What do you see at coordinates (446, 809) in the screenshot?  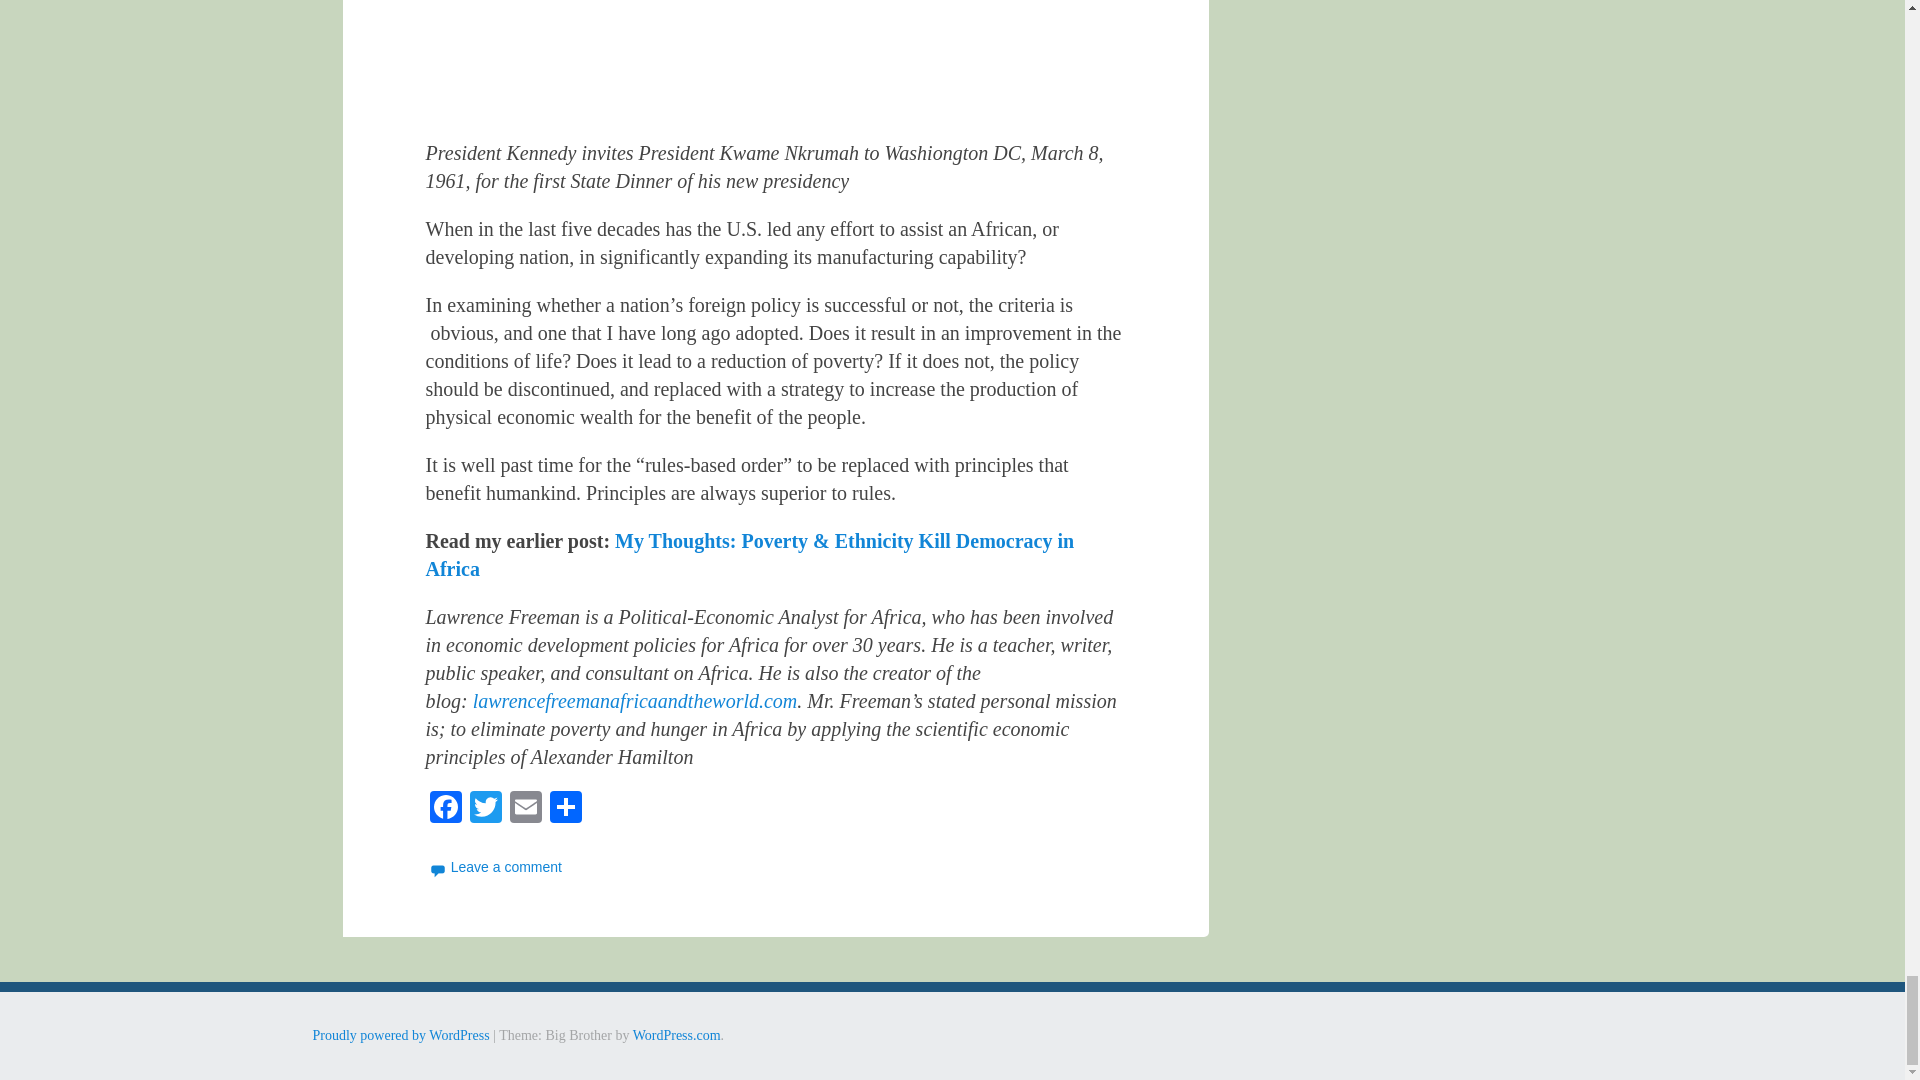 I see `Facebook` at bounding box center [446, 809].